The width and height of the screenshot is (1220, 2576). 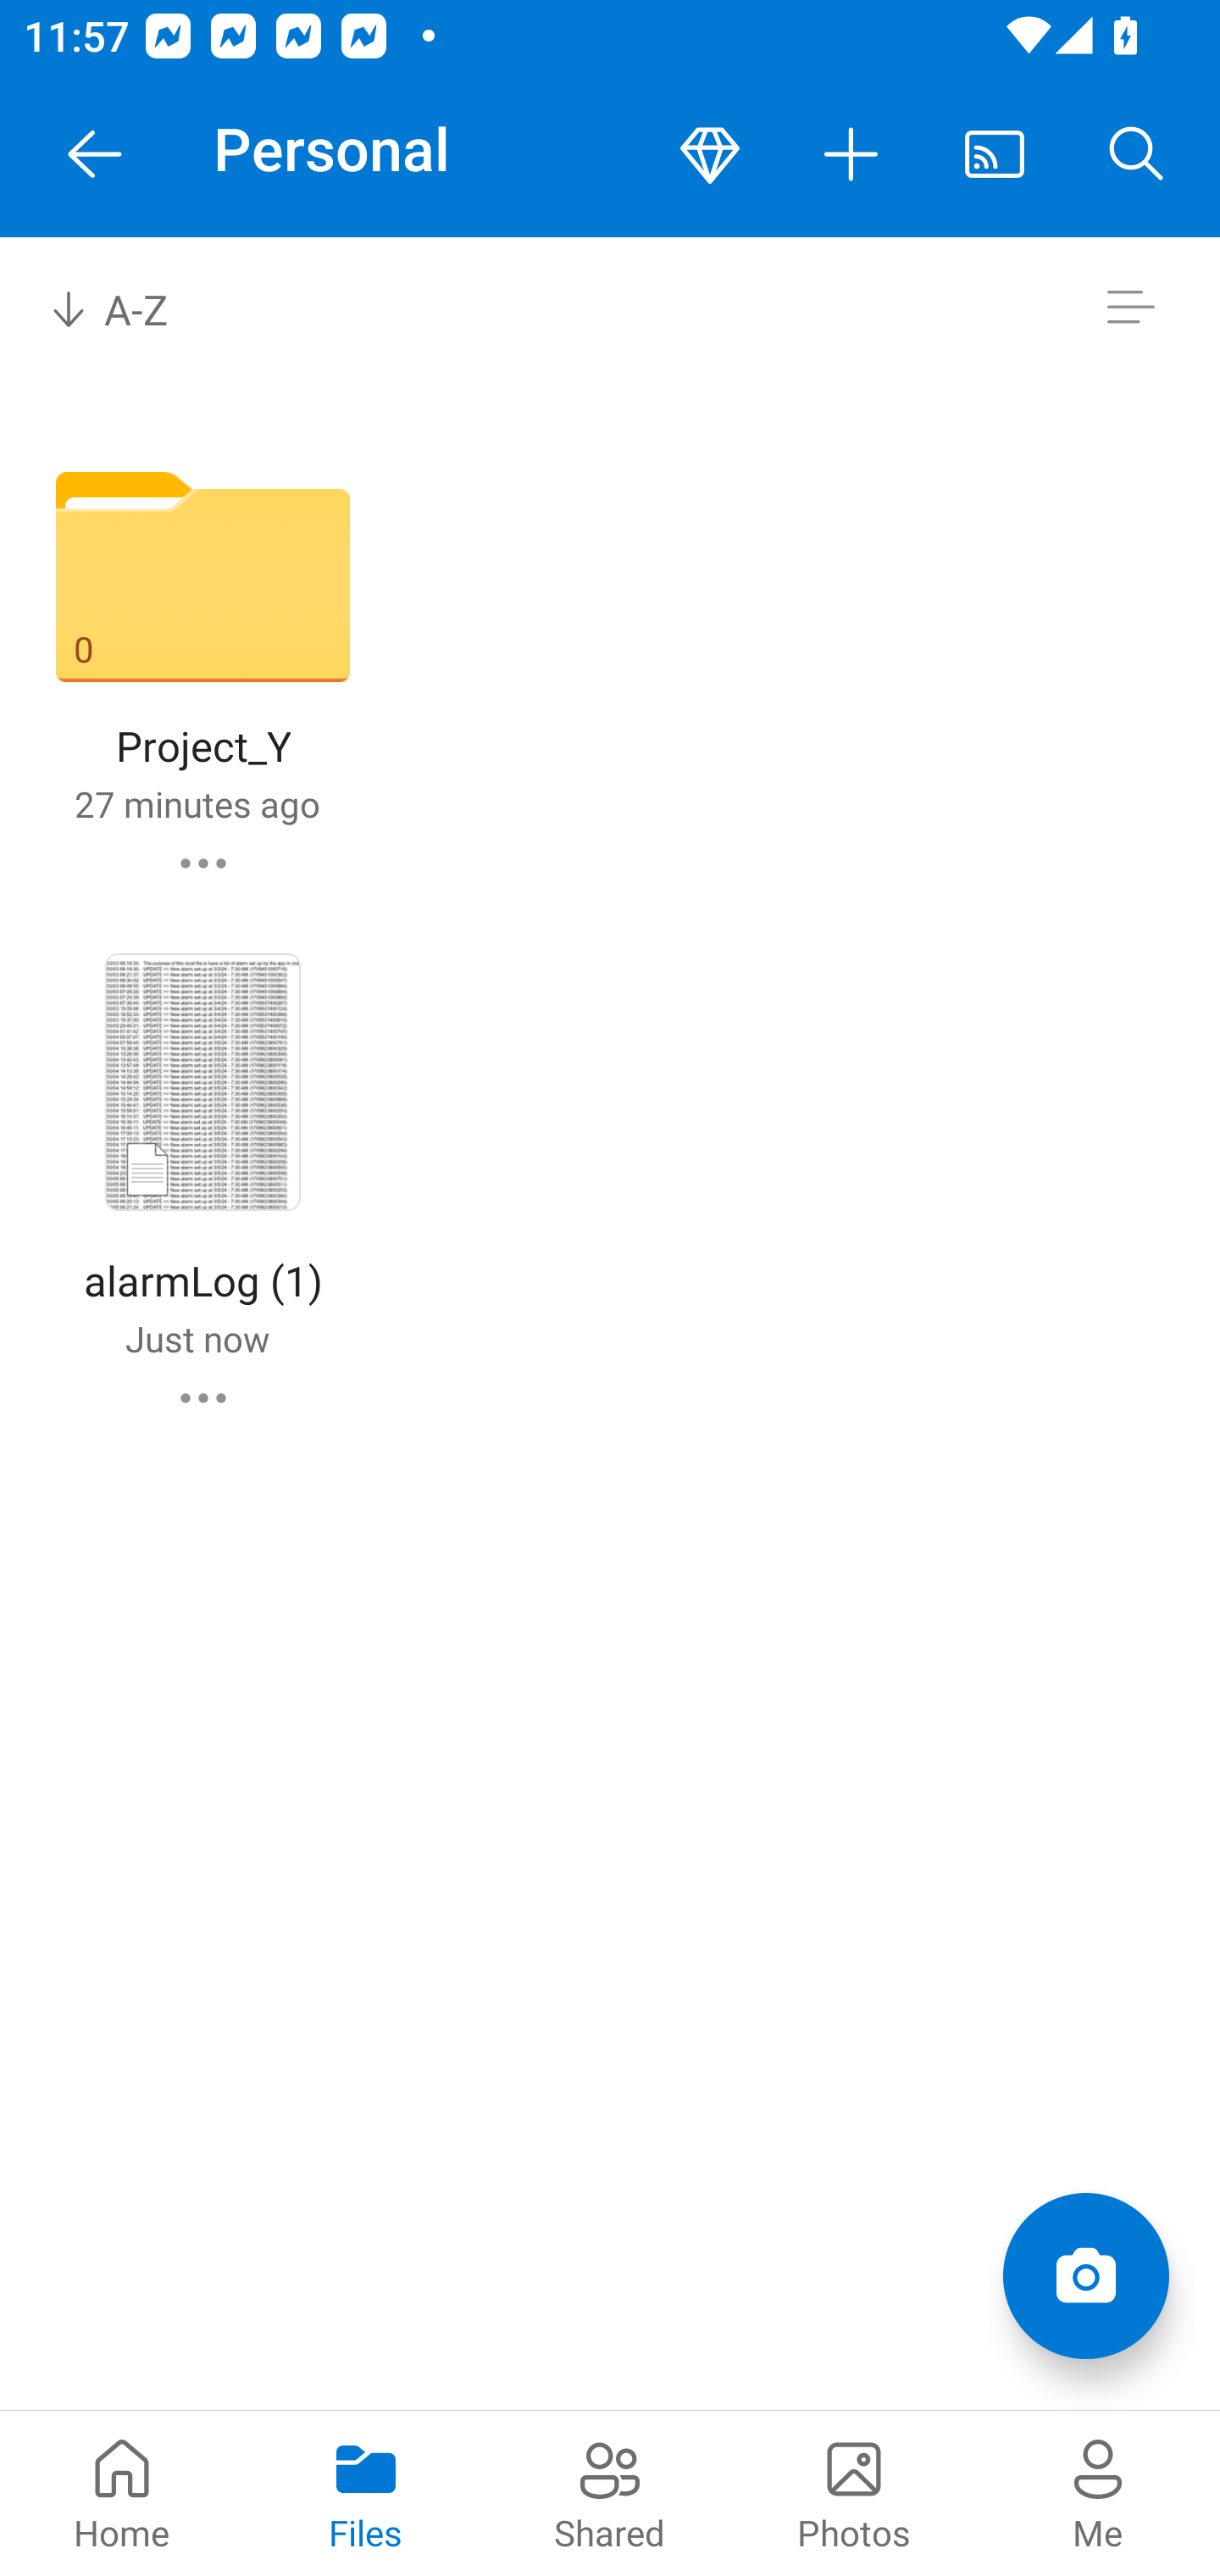 I want to click on A-Z Sort by combo box, sort by name, A to Z, so click(x=132, y=307).